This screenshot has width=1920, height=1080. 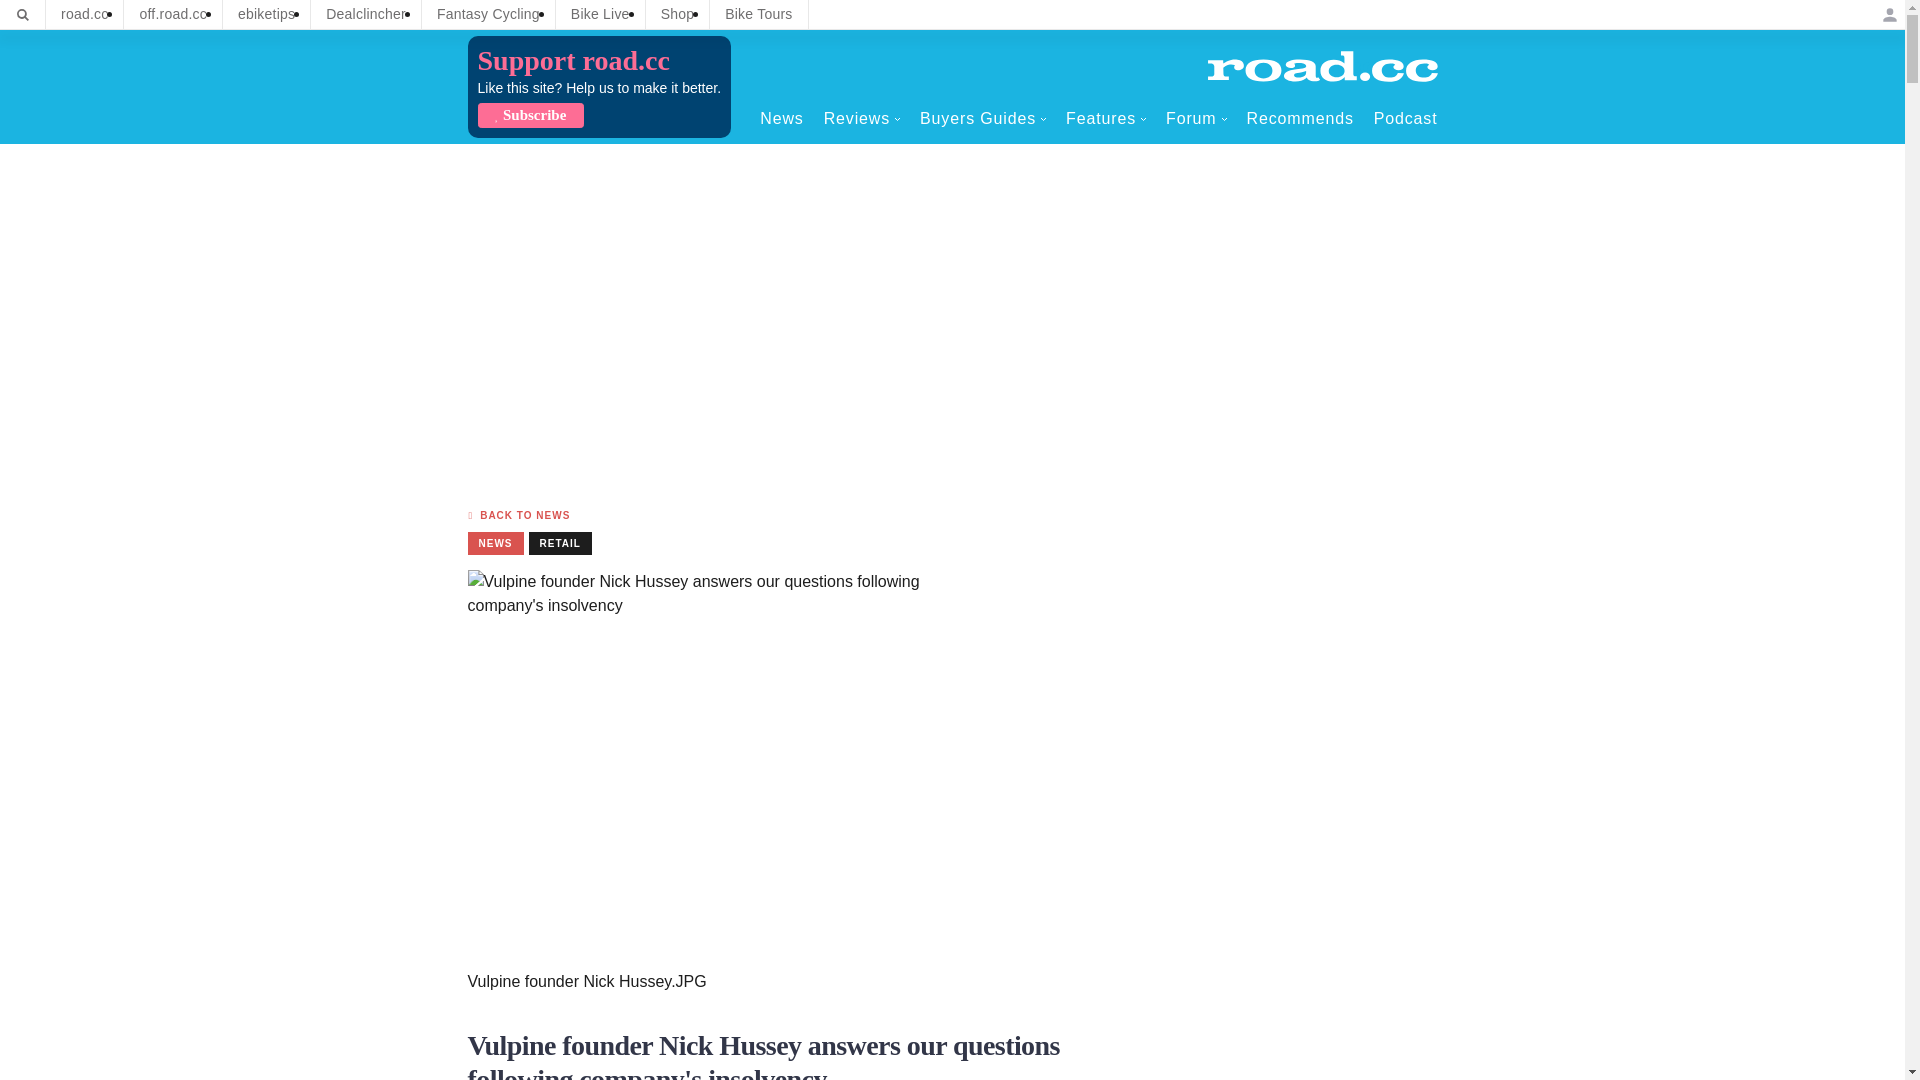 I want to click on Reviews, so click(x=862, y=118).